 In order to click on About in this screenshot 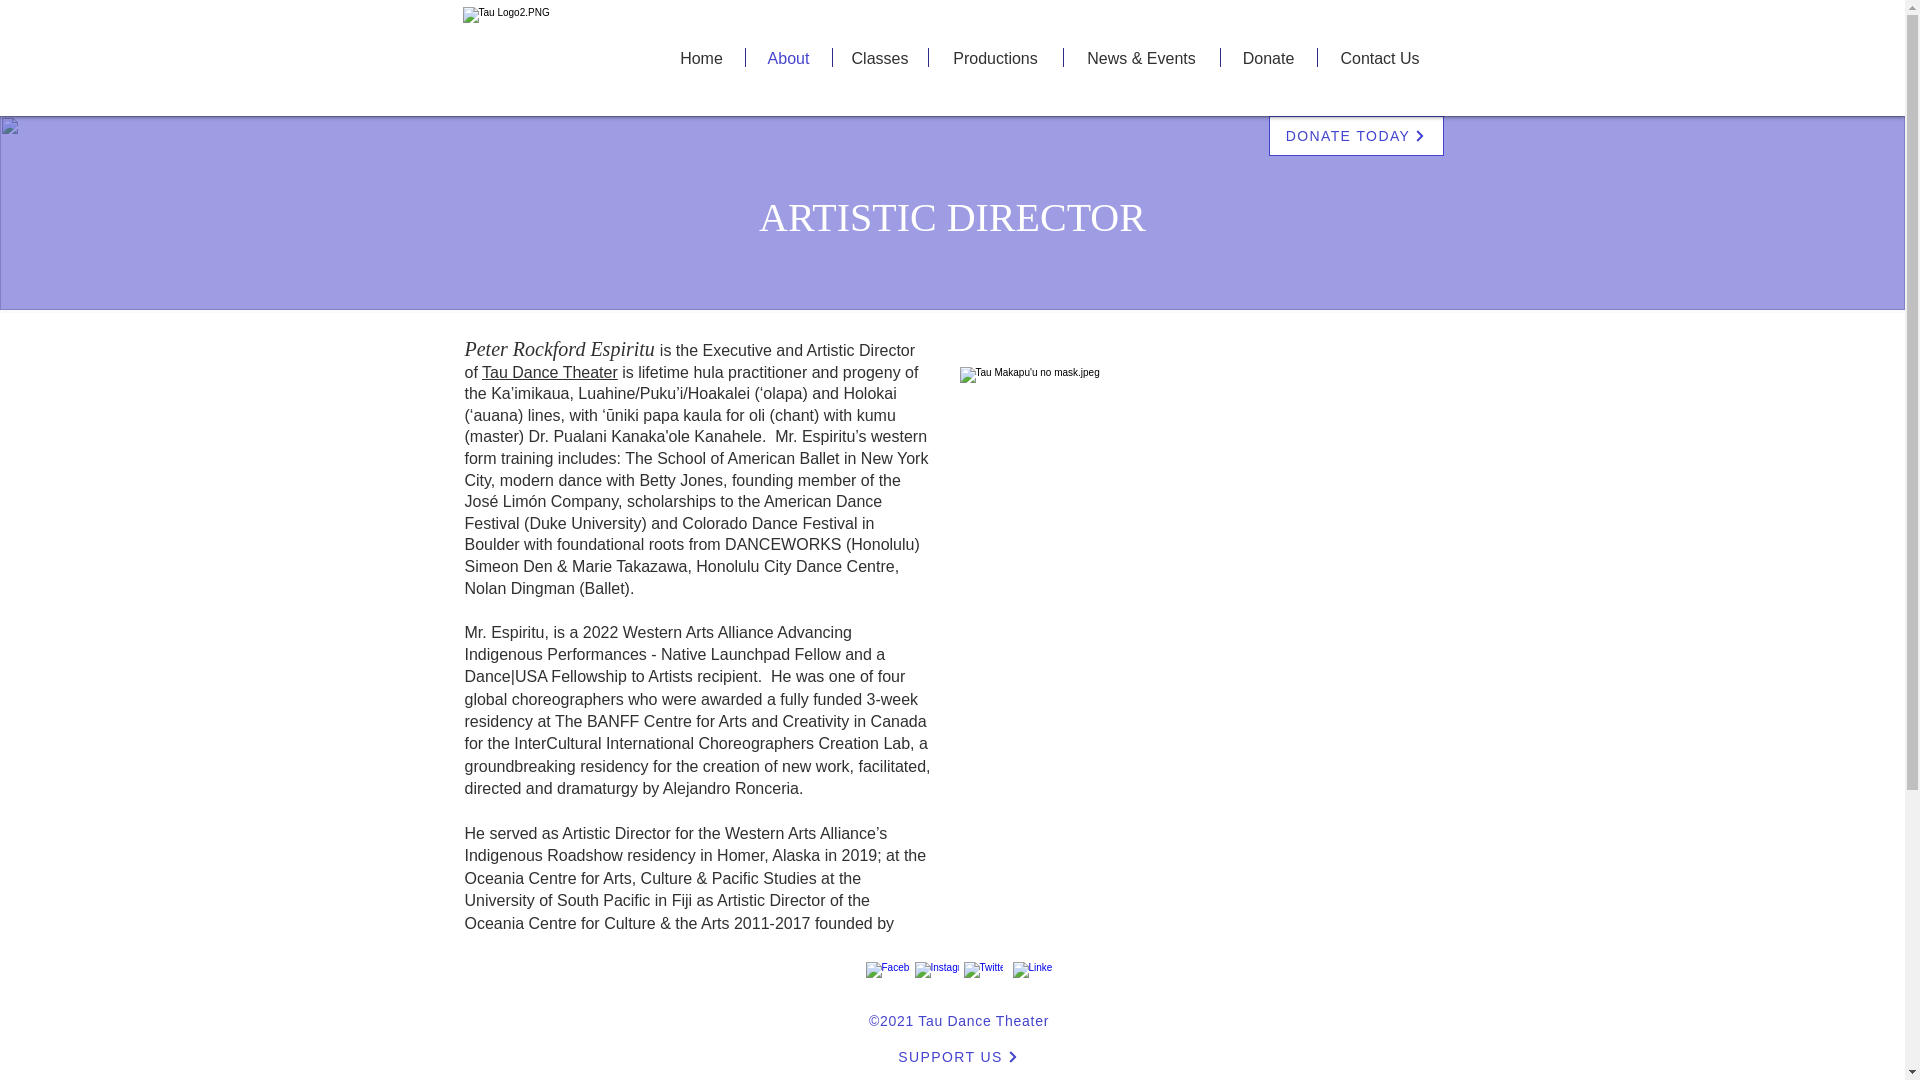, I will do `click(788, 56)`.